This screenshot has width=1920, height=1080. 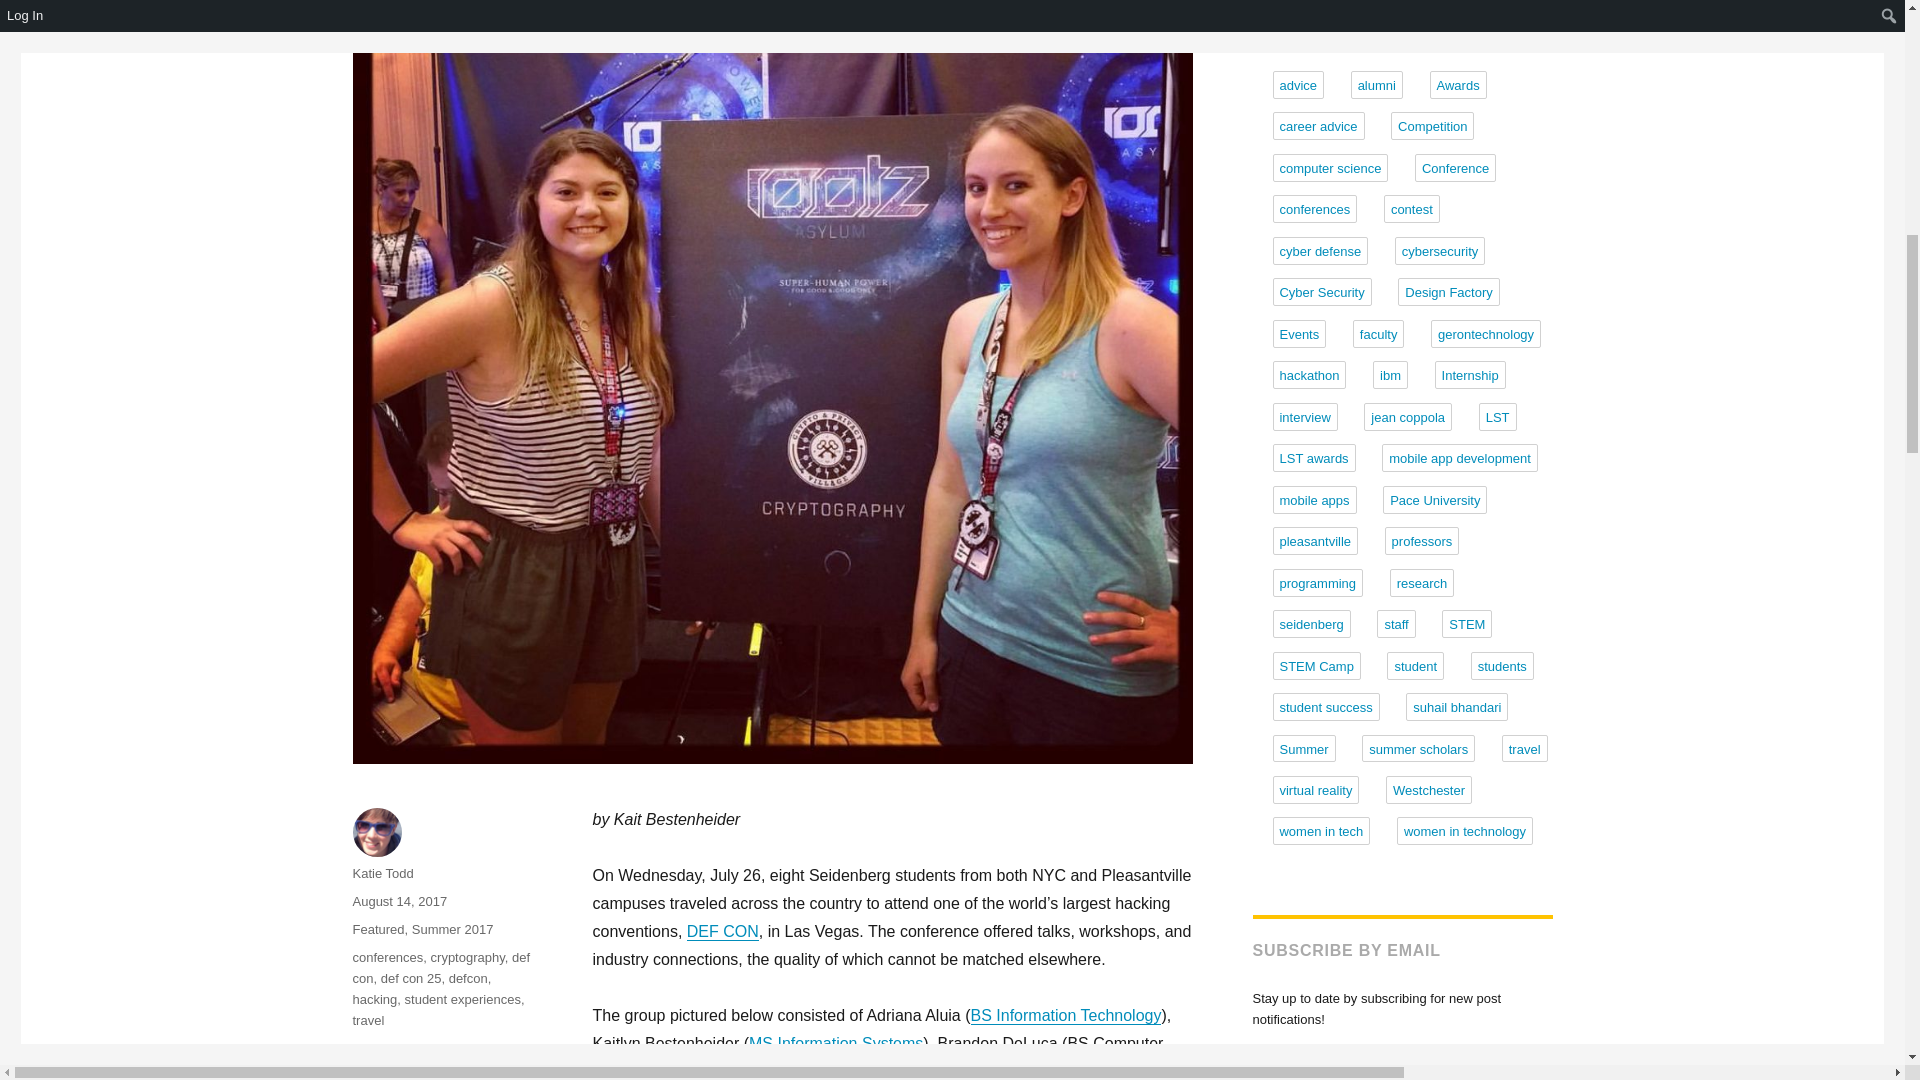 What do you see at coordinates (377, 930) in the screenshot?
I see `Featured` at bounding box center [377, 930].